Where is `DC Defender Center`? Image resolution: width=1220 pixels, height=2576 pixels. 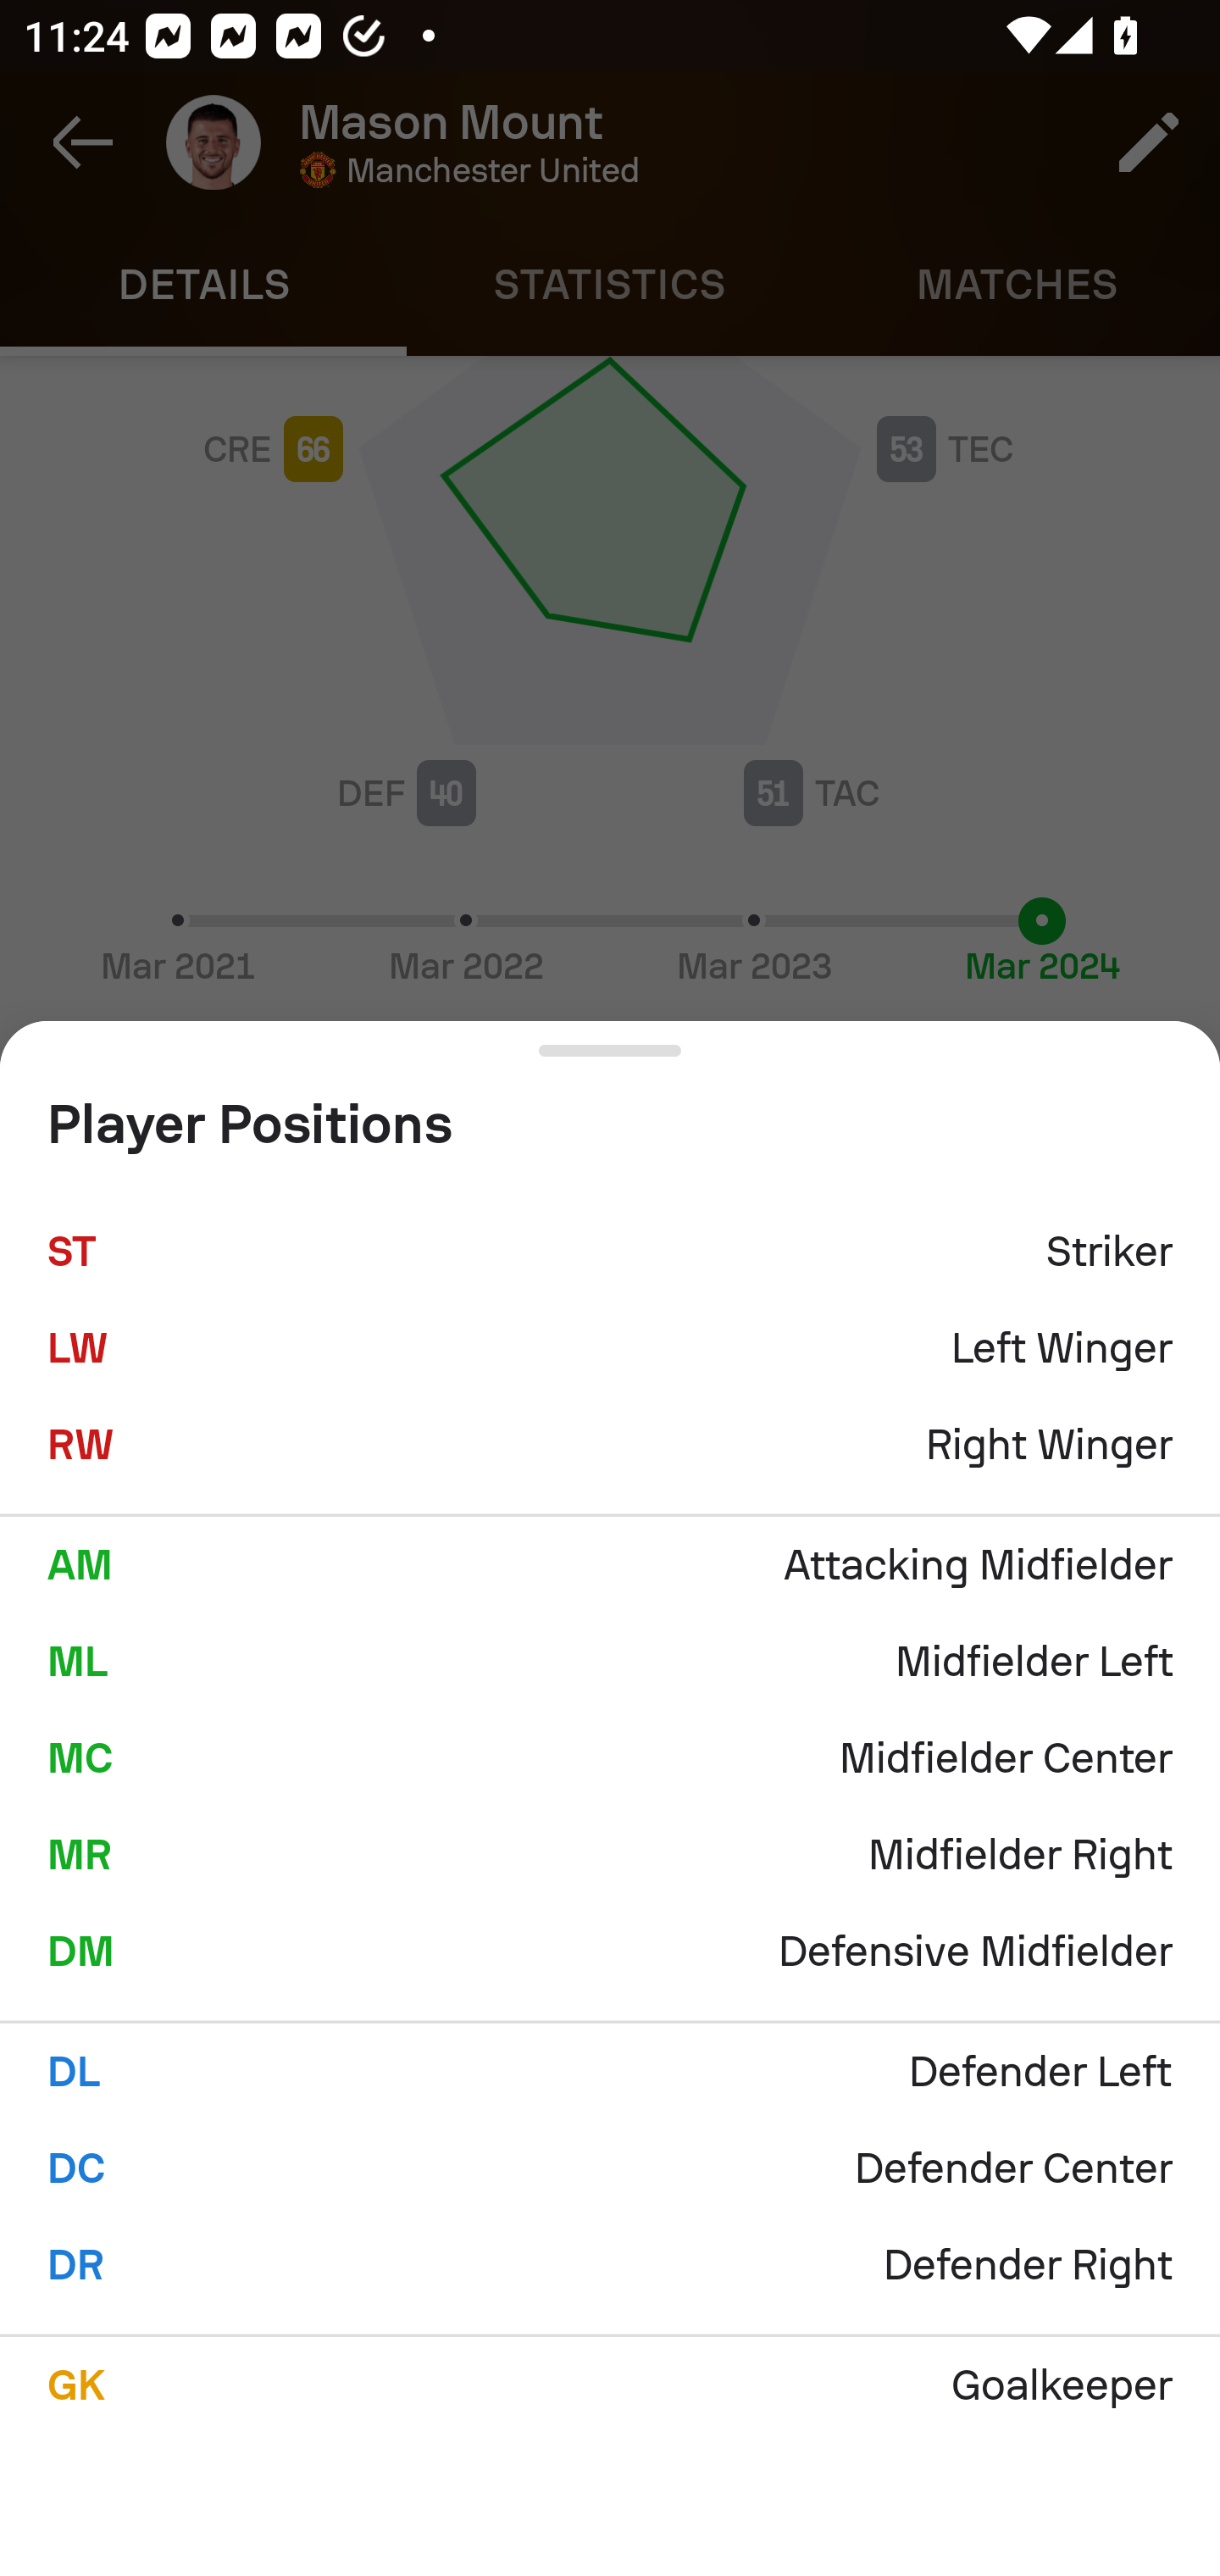
DC Defender Center is located at coordinates (610, 2168).